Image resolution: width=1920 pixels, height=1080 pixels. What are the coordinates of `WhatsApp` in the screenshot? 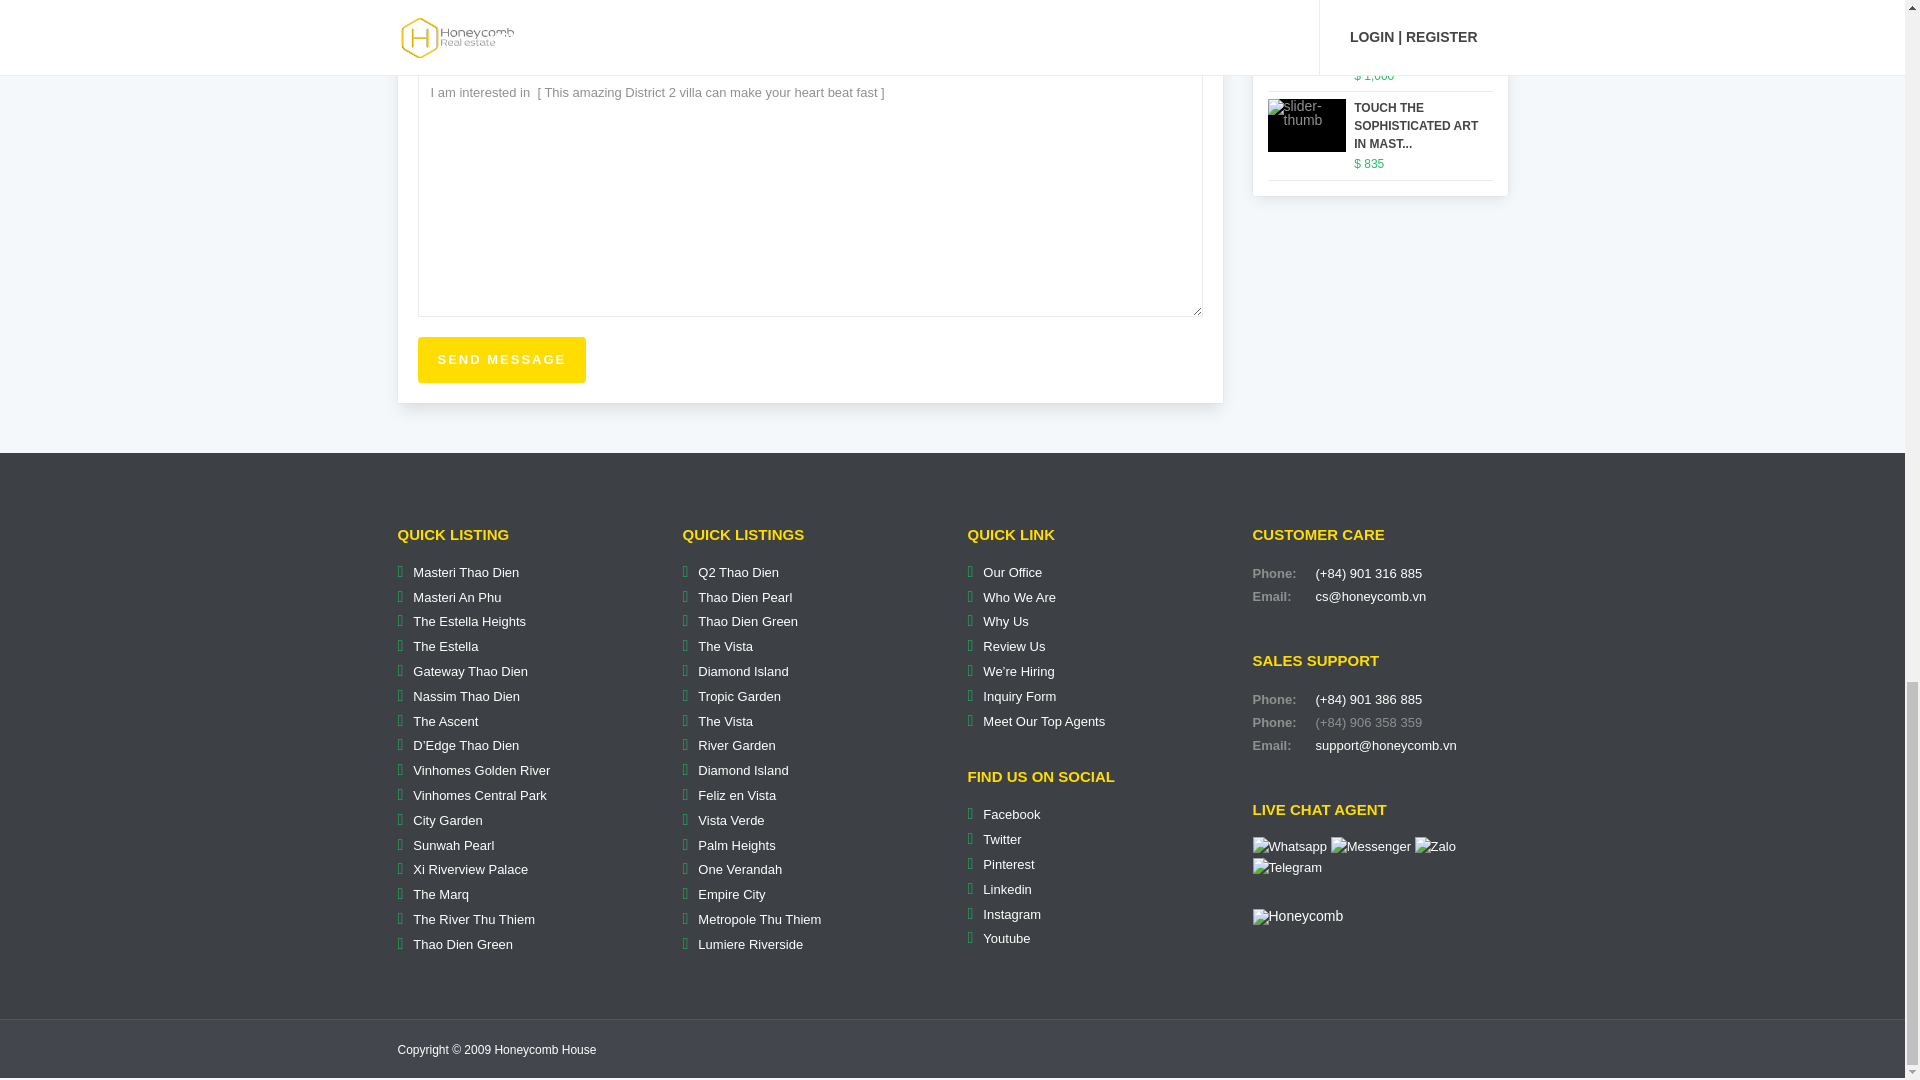 It's located at (1288, 847).